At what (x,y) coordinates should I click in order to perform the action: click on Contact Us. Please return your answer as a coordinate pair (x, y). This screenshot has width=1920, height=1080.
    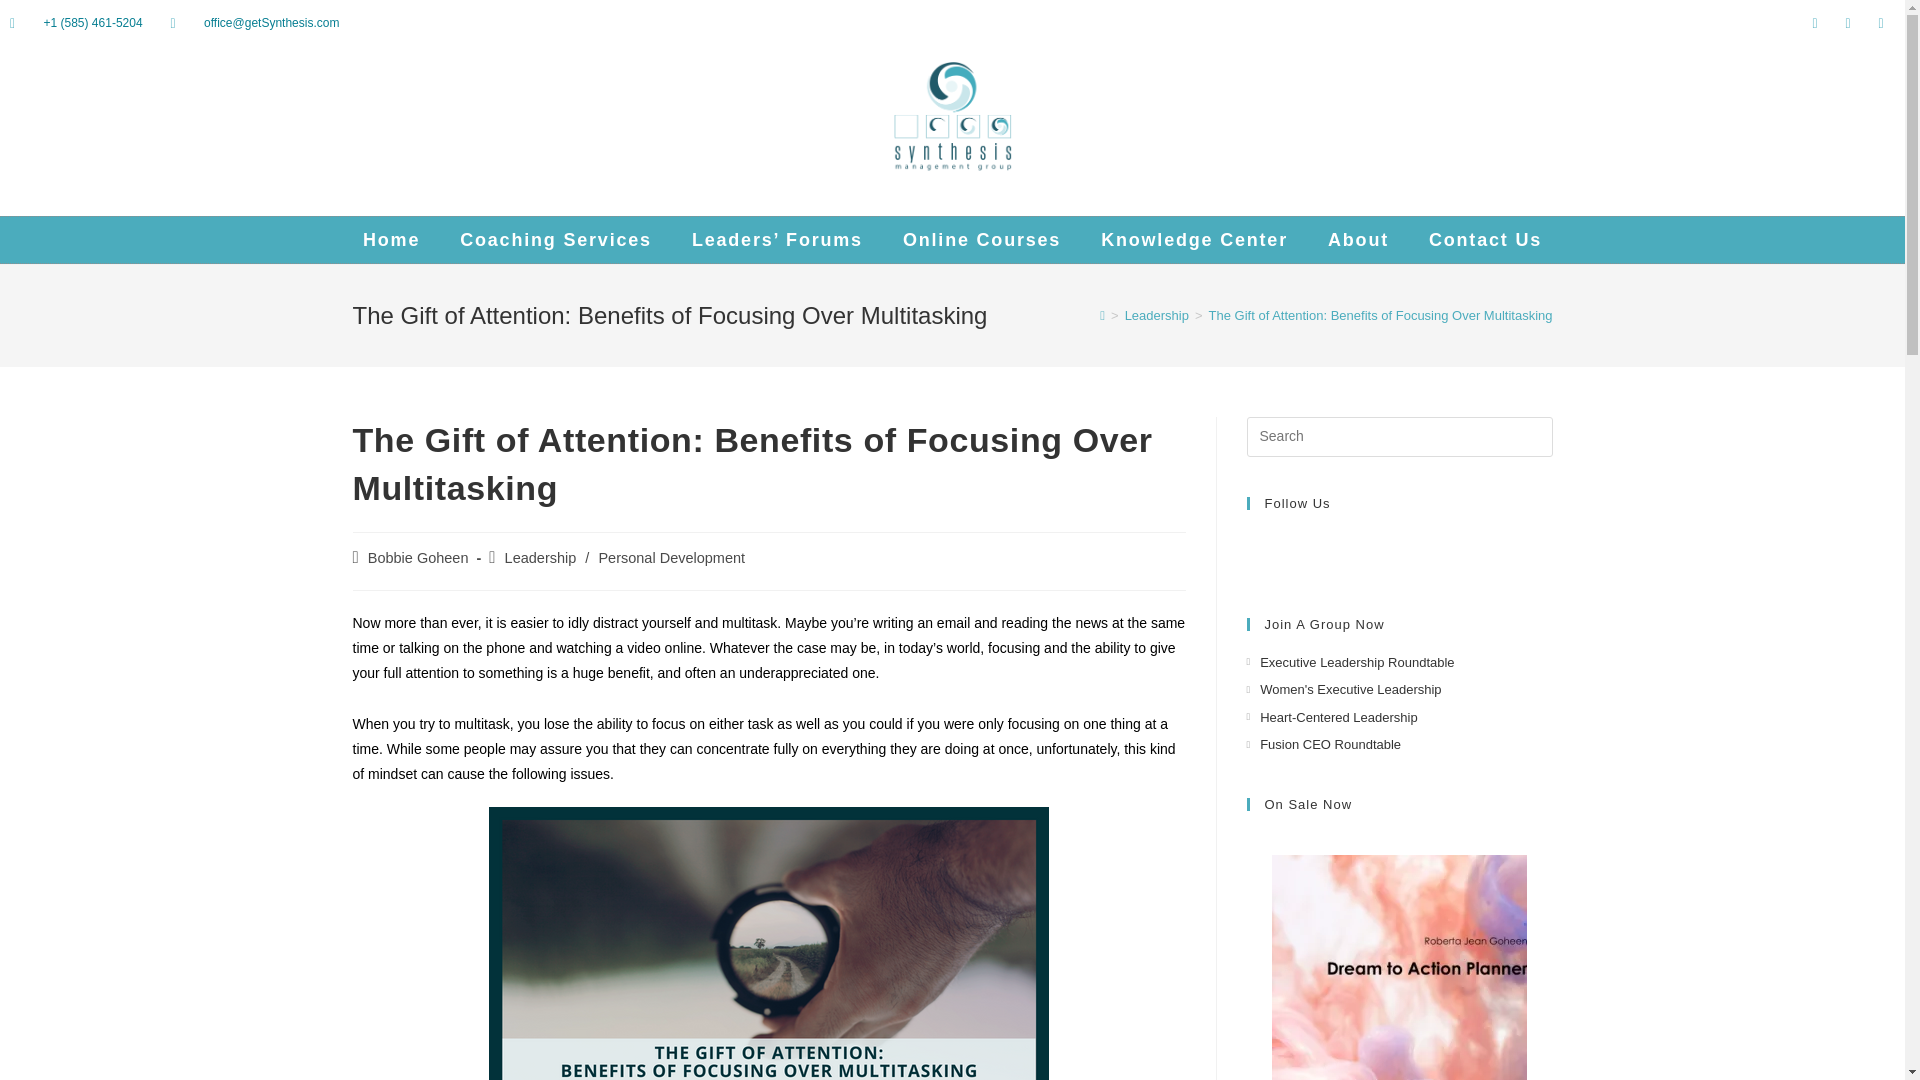
    Looking at the image, I should click on (1486, 240).